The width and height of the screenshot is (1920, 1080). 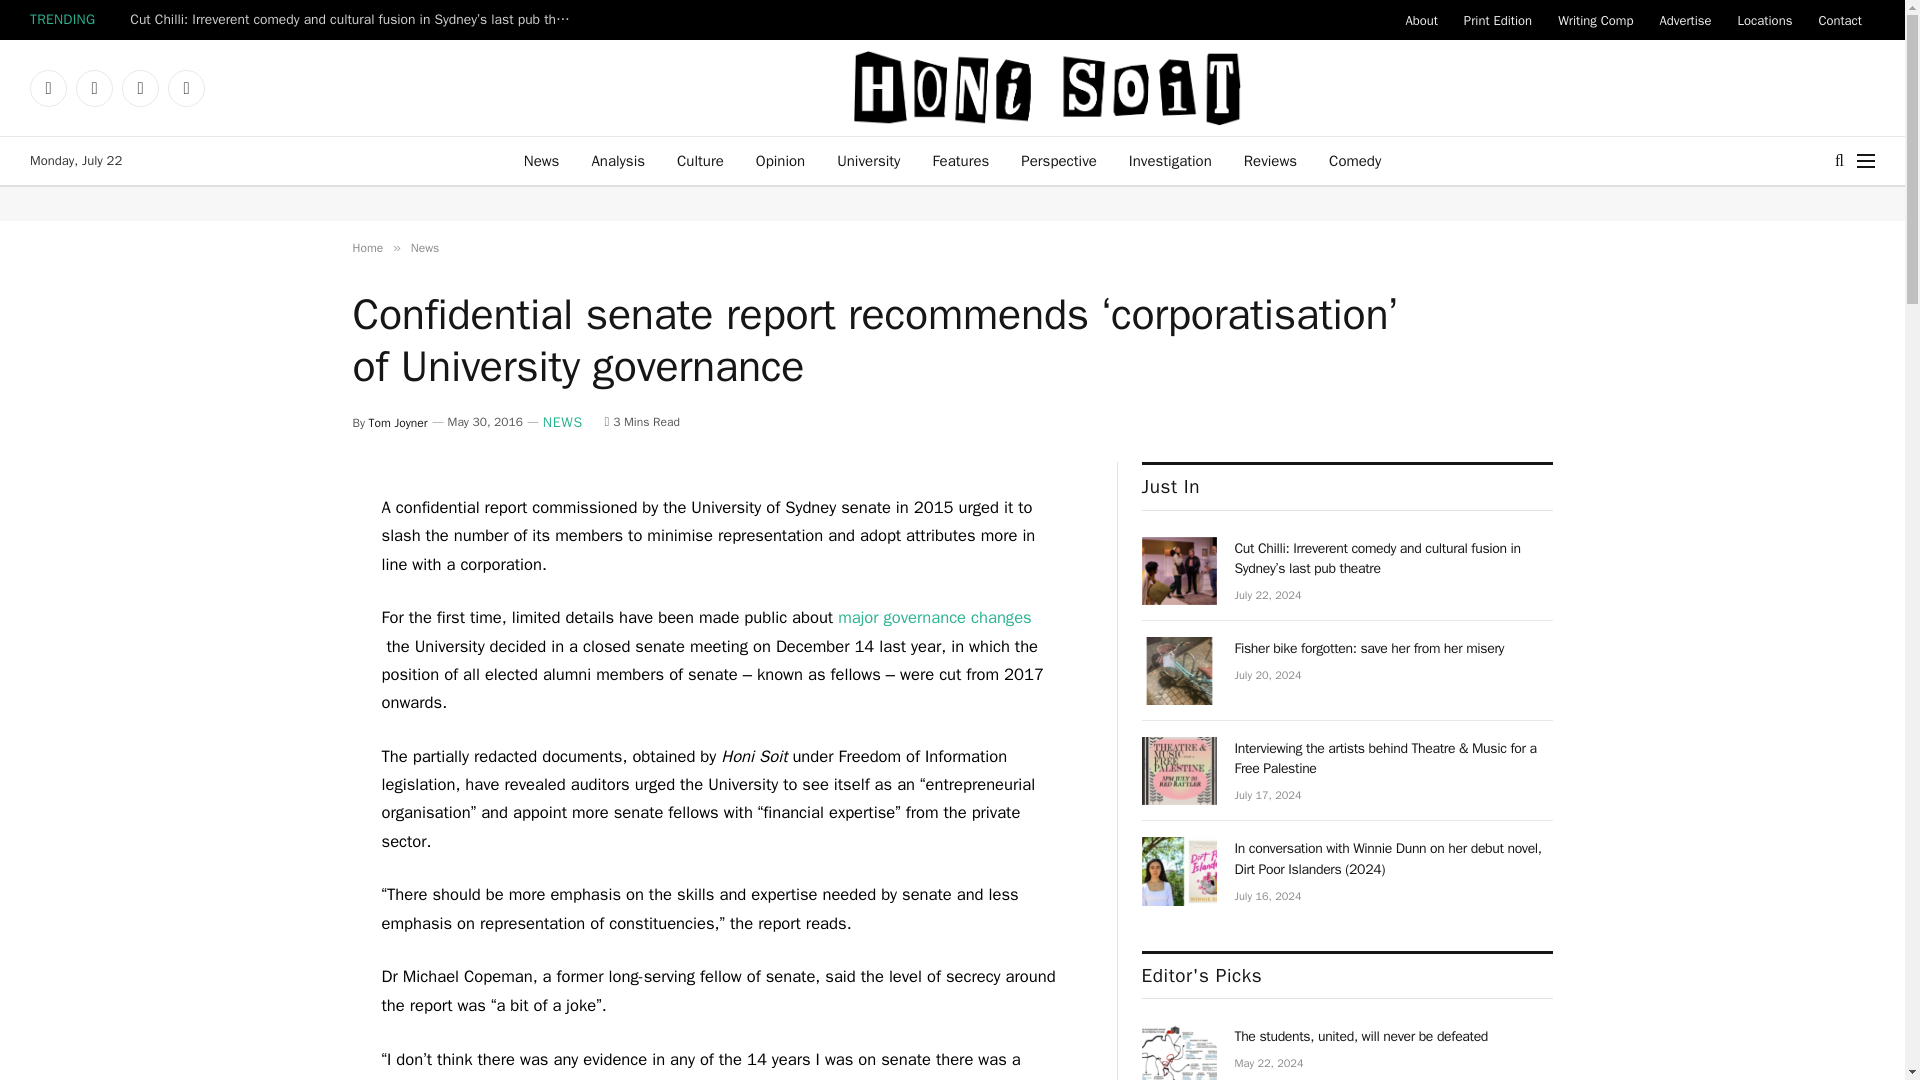 I want to click on Opinion, so click(x=780, y=160).